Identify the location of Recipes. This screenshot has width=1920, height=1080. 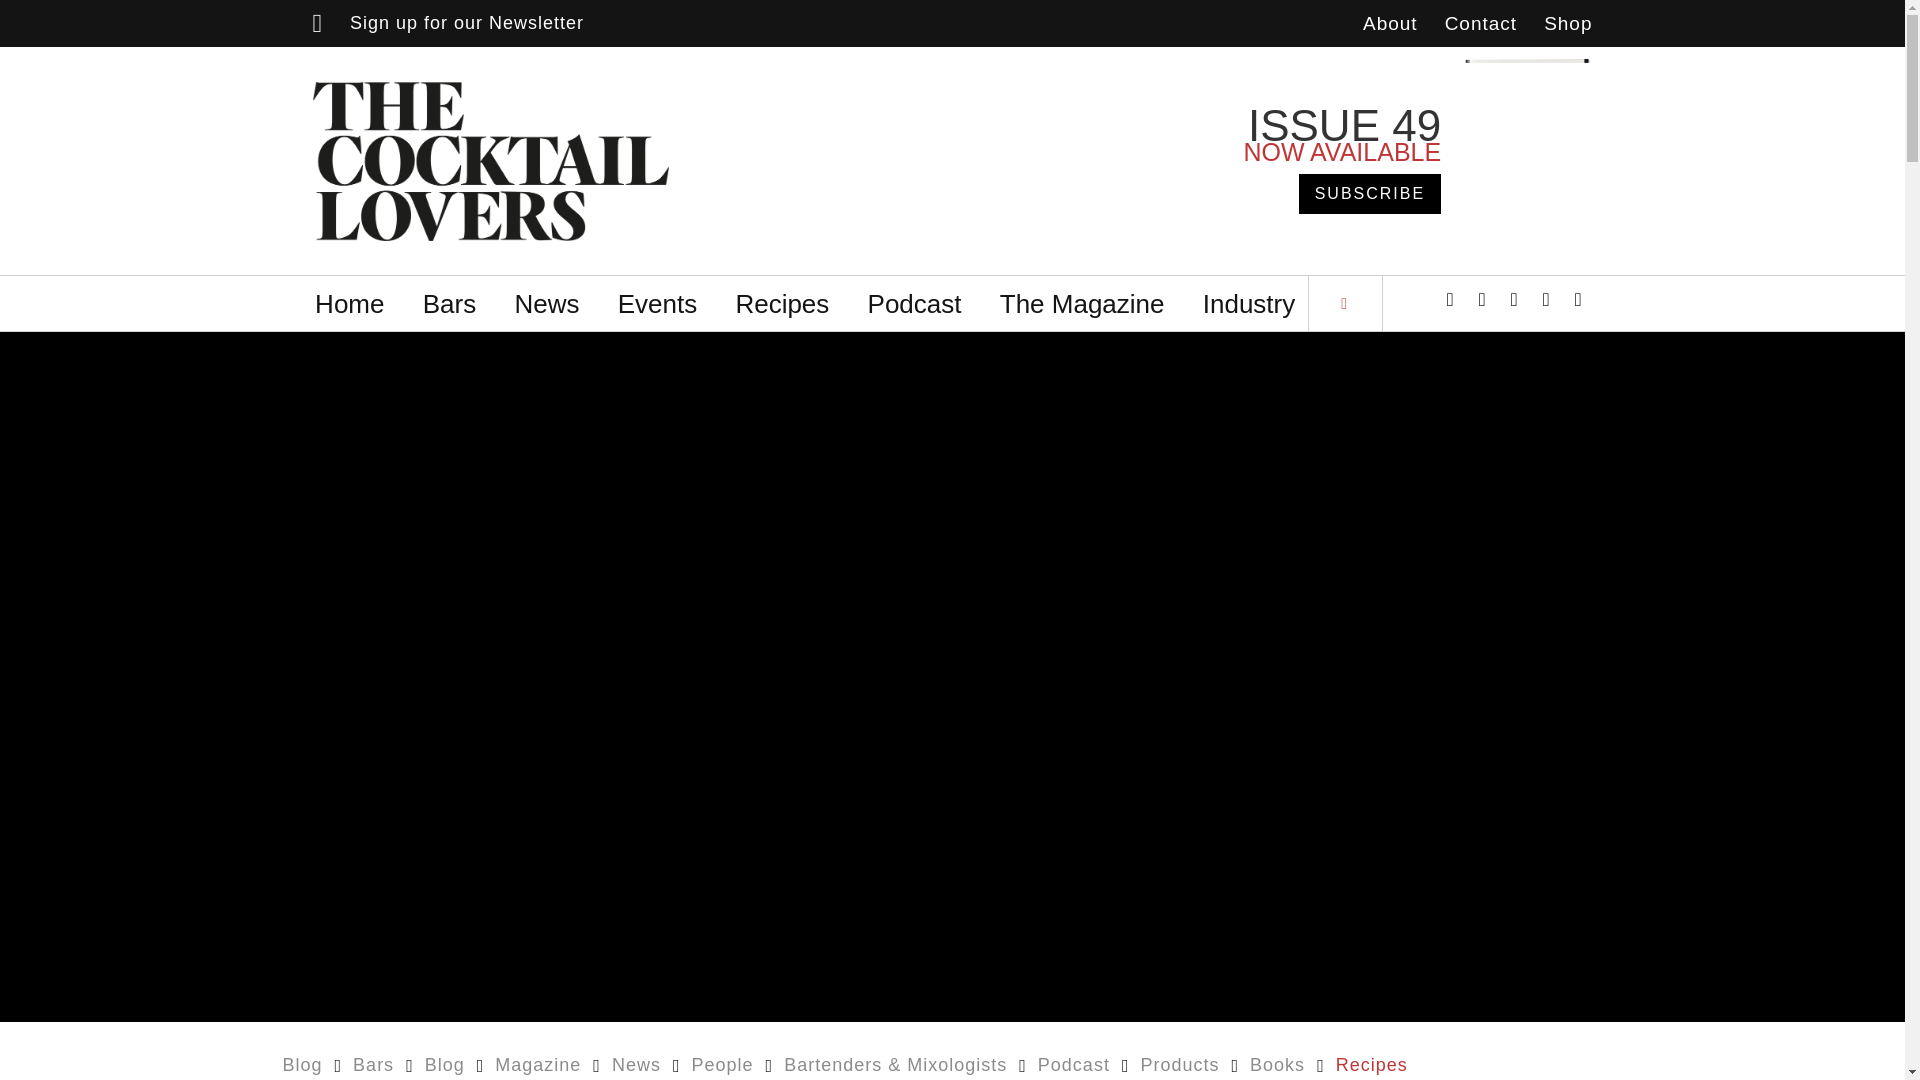
(782, 304).